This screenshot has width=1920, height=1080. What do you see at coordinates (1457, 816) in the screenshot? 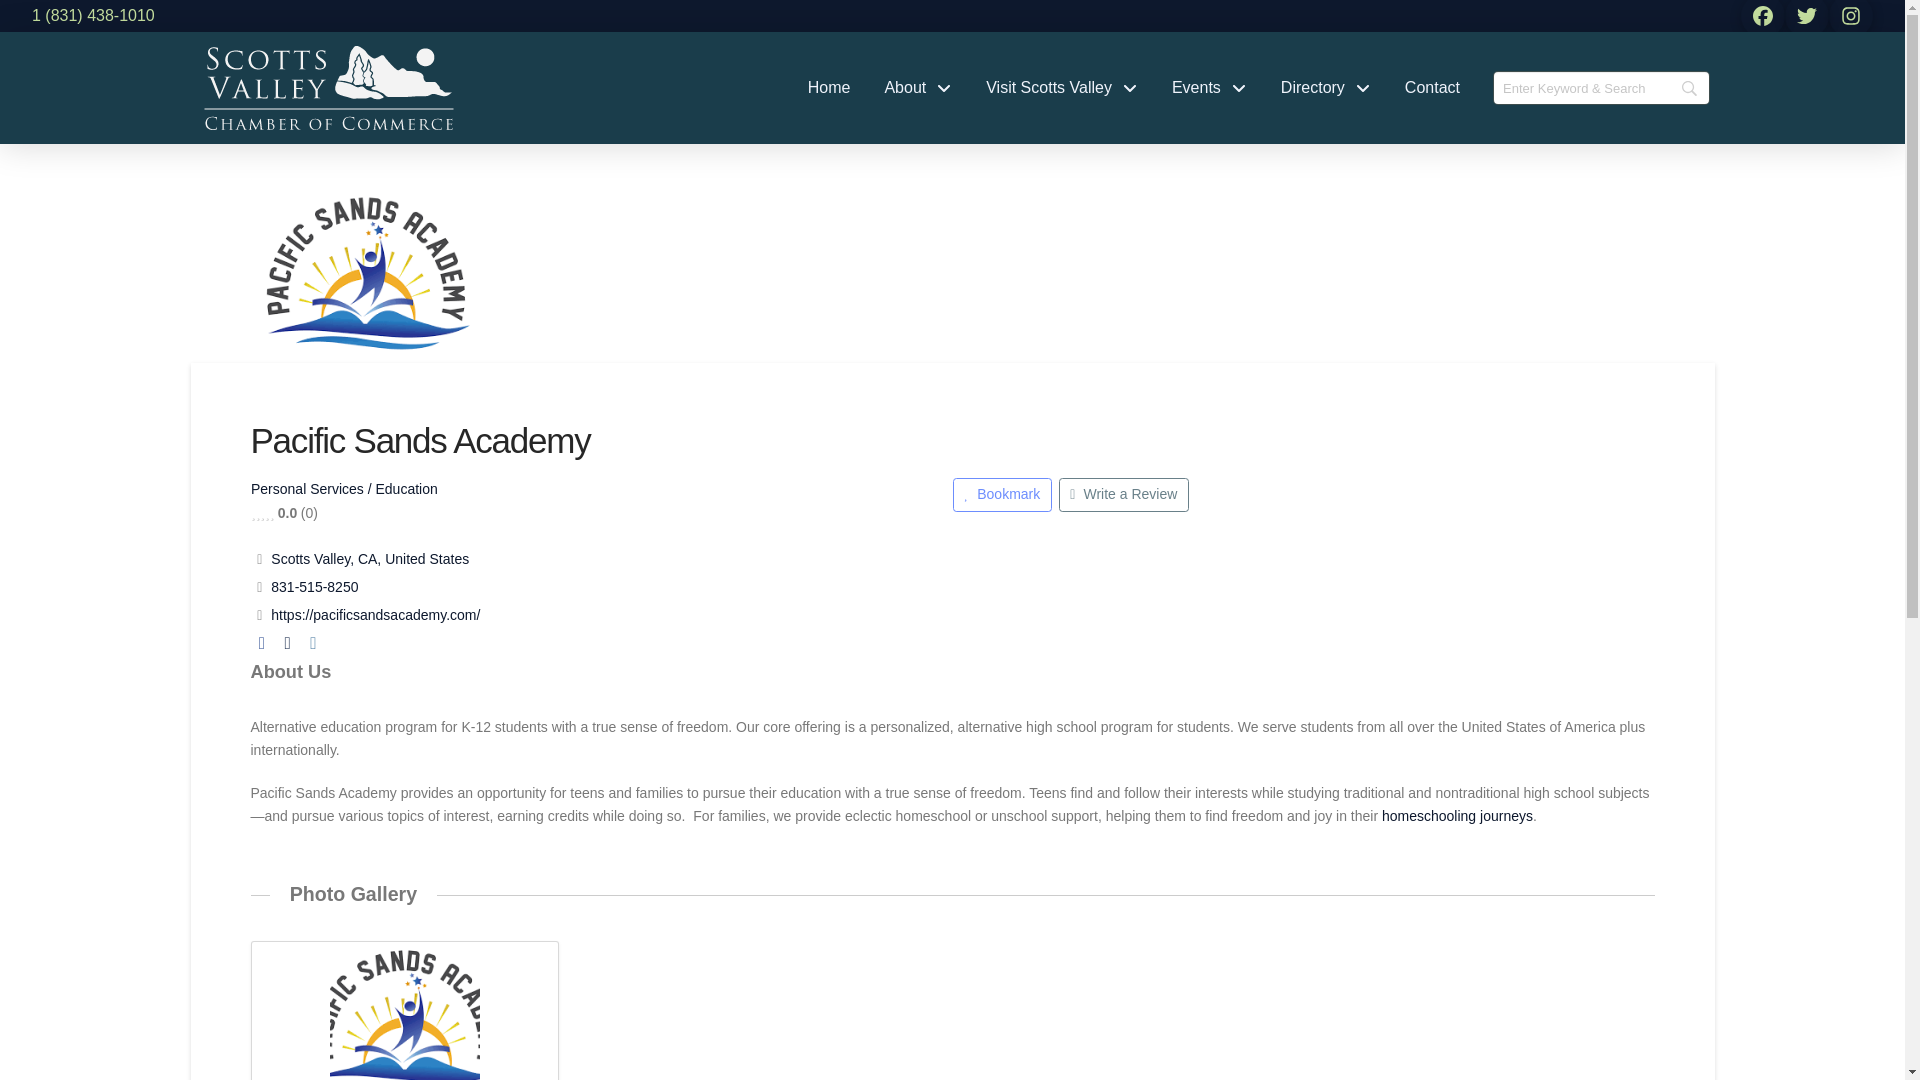
I see `homeschooling journeys` at bounding box center [1457, 816].